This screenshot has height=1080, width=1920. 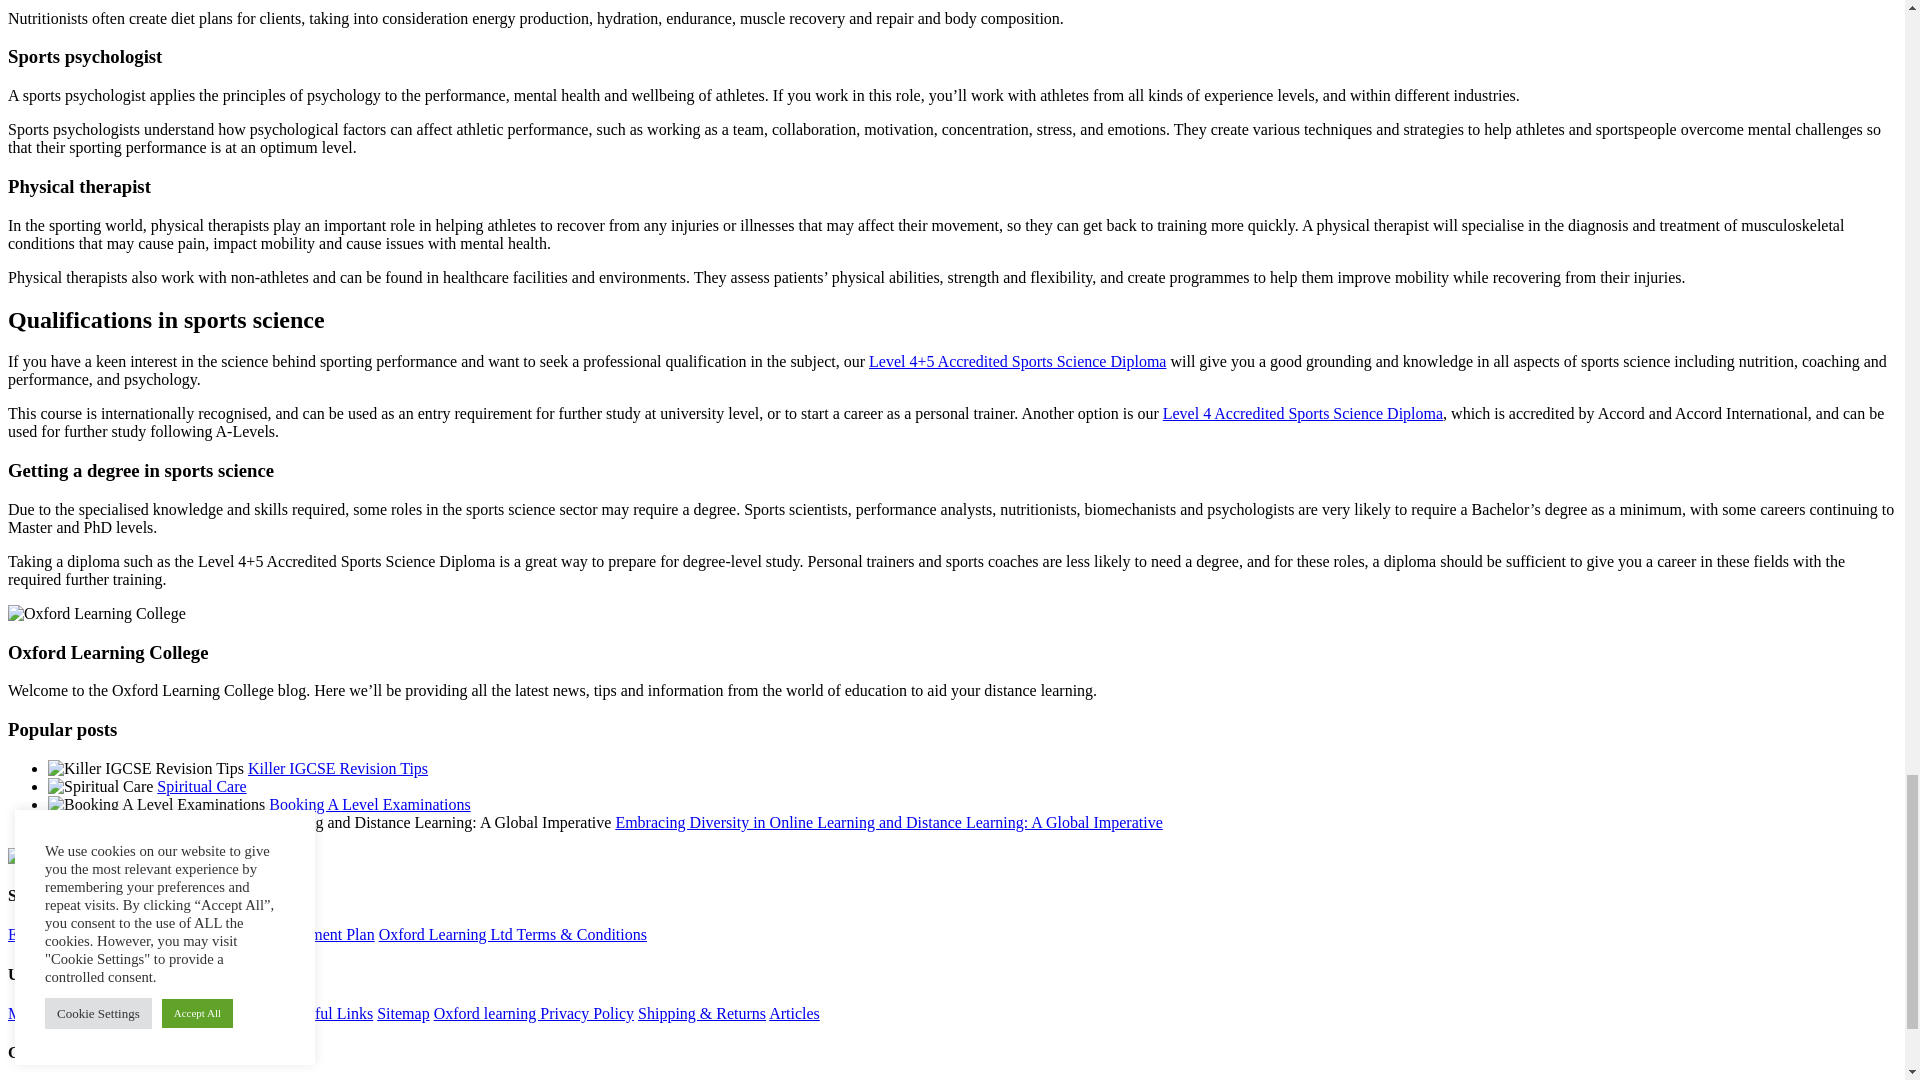 What do you see at coordinates (369, 804) in the screenshot?
I see `Booking A Level Examinations` at bounding box center [369, 804].